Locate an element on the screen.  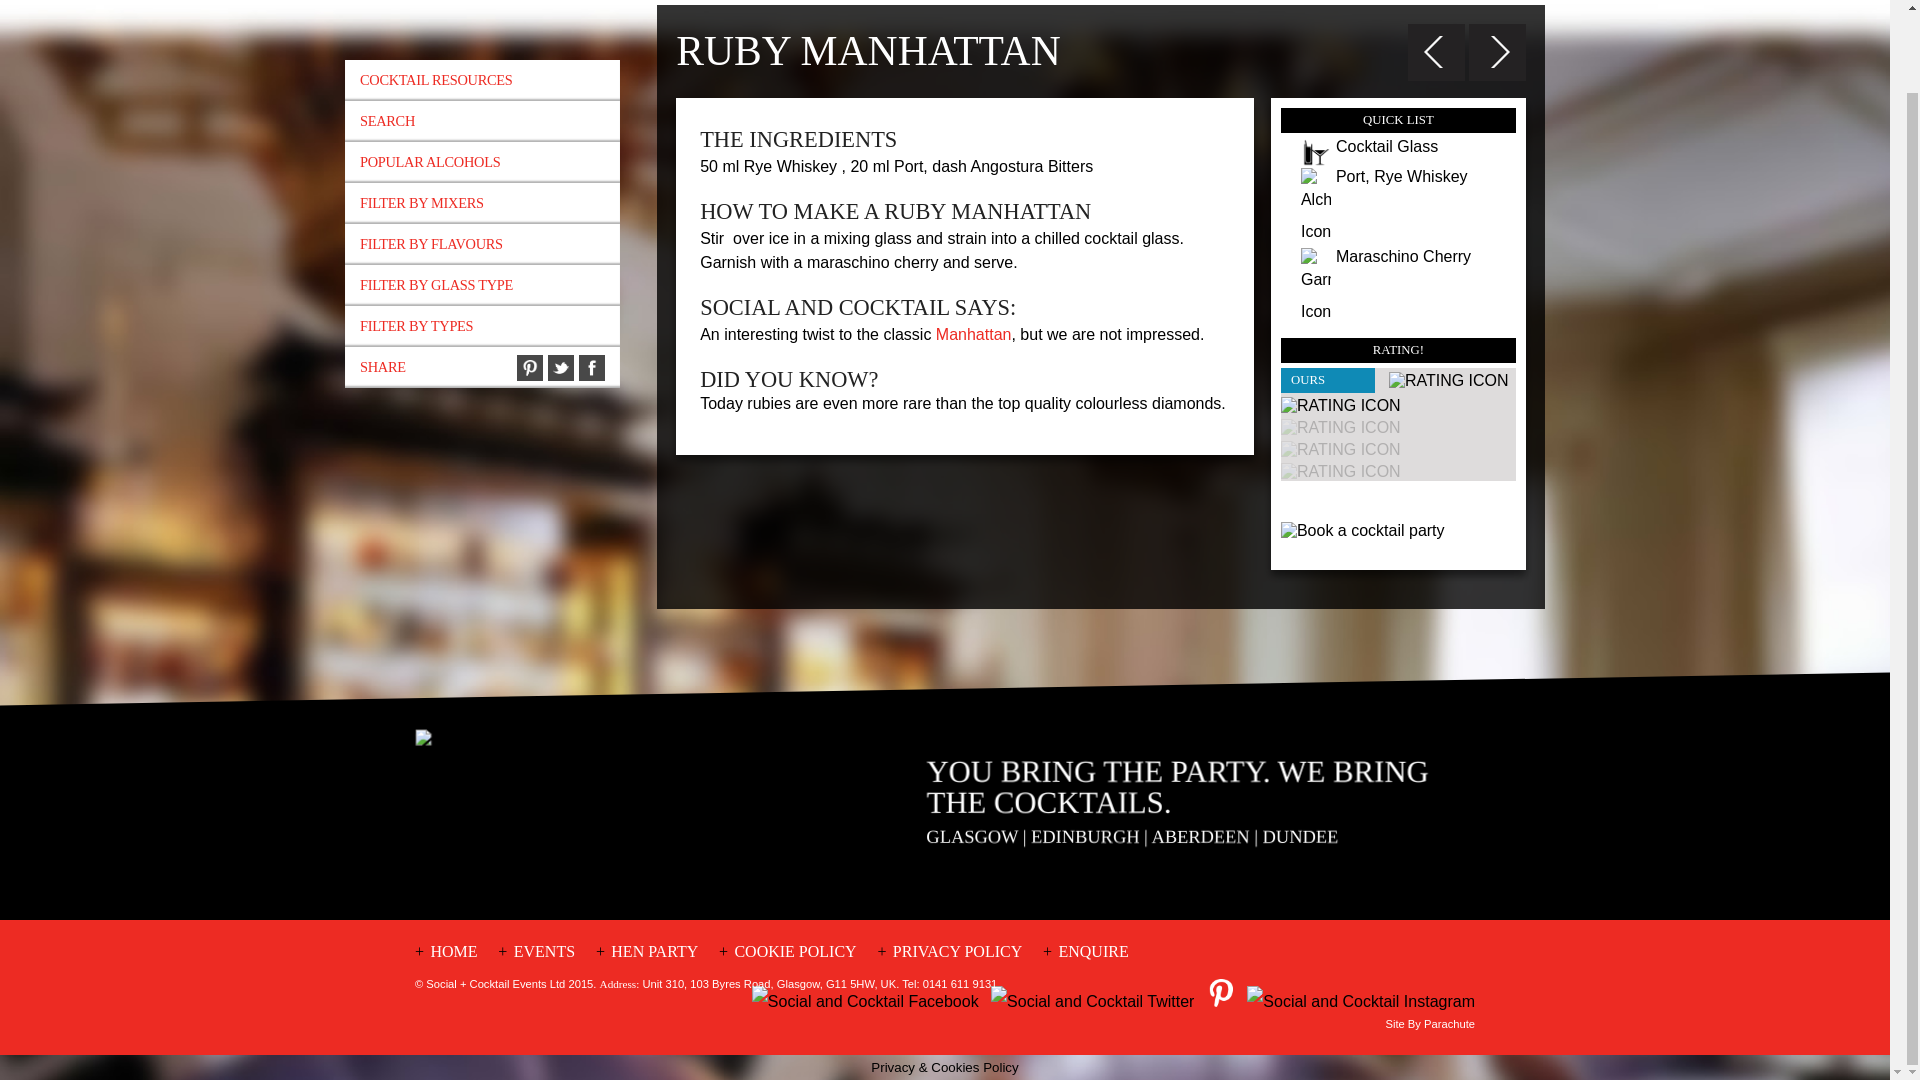
rating is located at coordinates (1448, 380).